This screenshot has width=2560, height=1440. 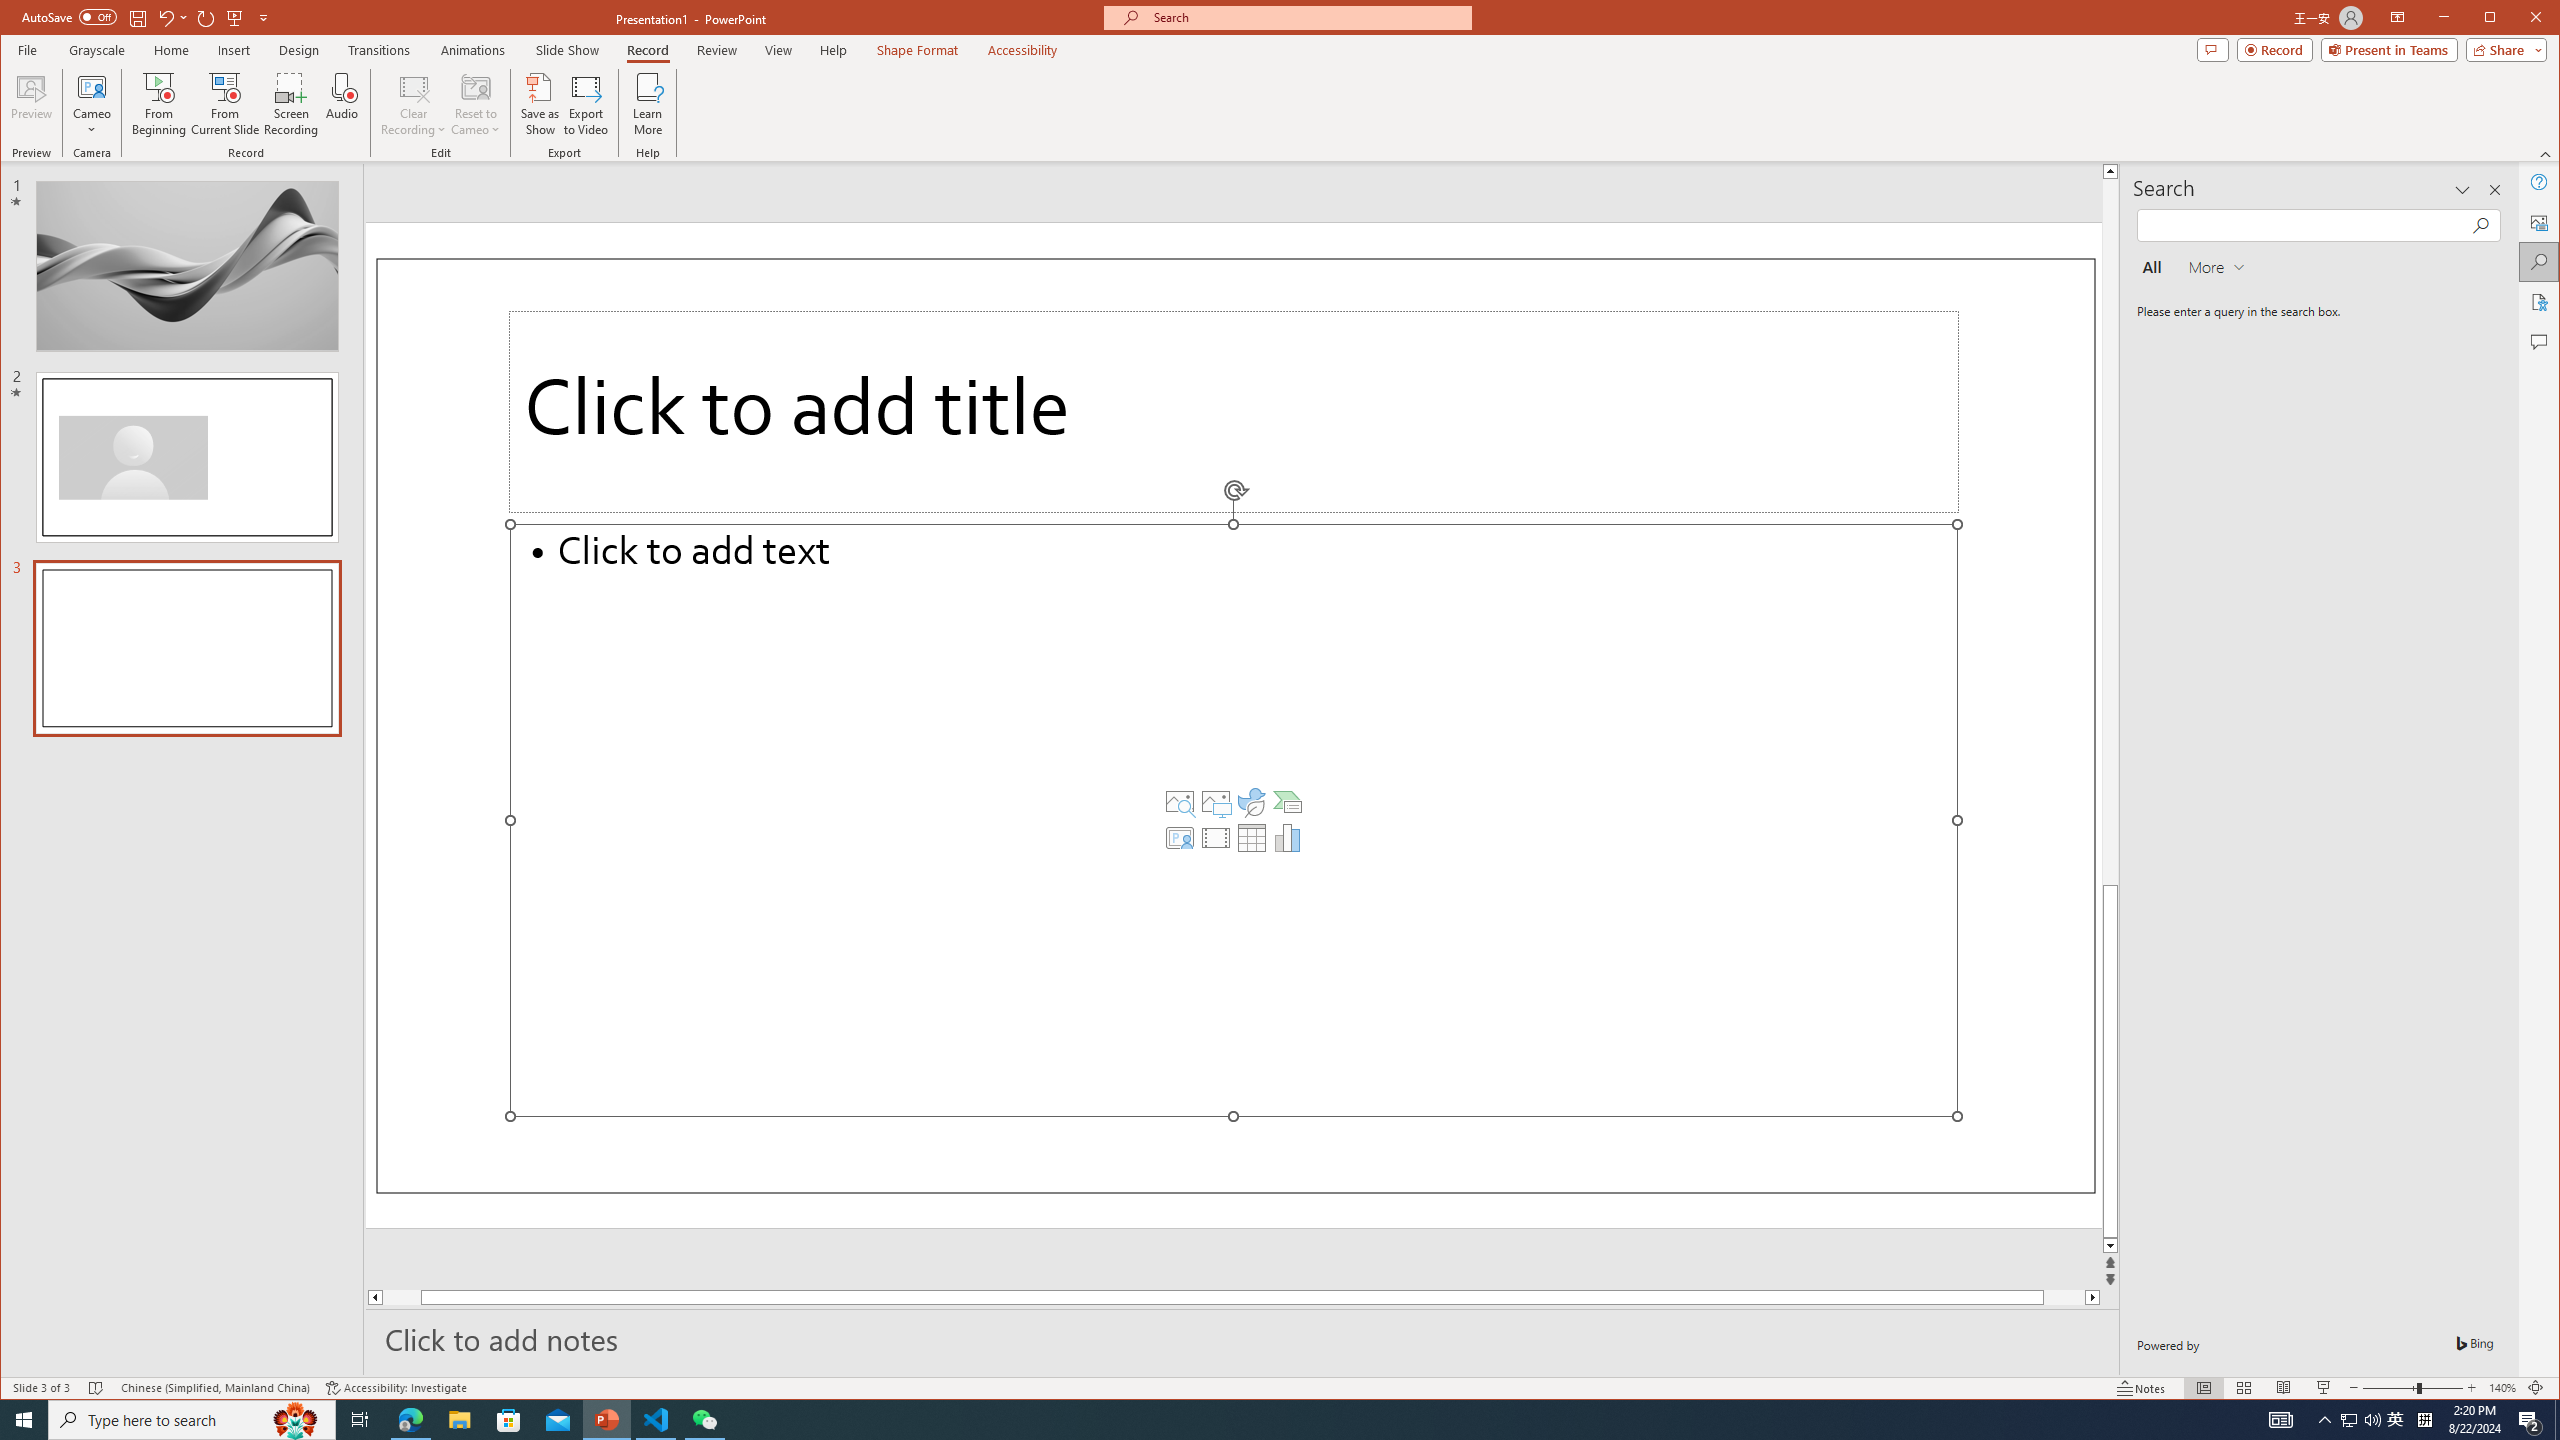 I want to click on Title TextBox, so click(x=1234, y=412).